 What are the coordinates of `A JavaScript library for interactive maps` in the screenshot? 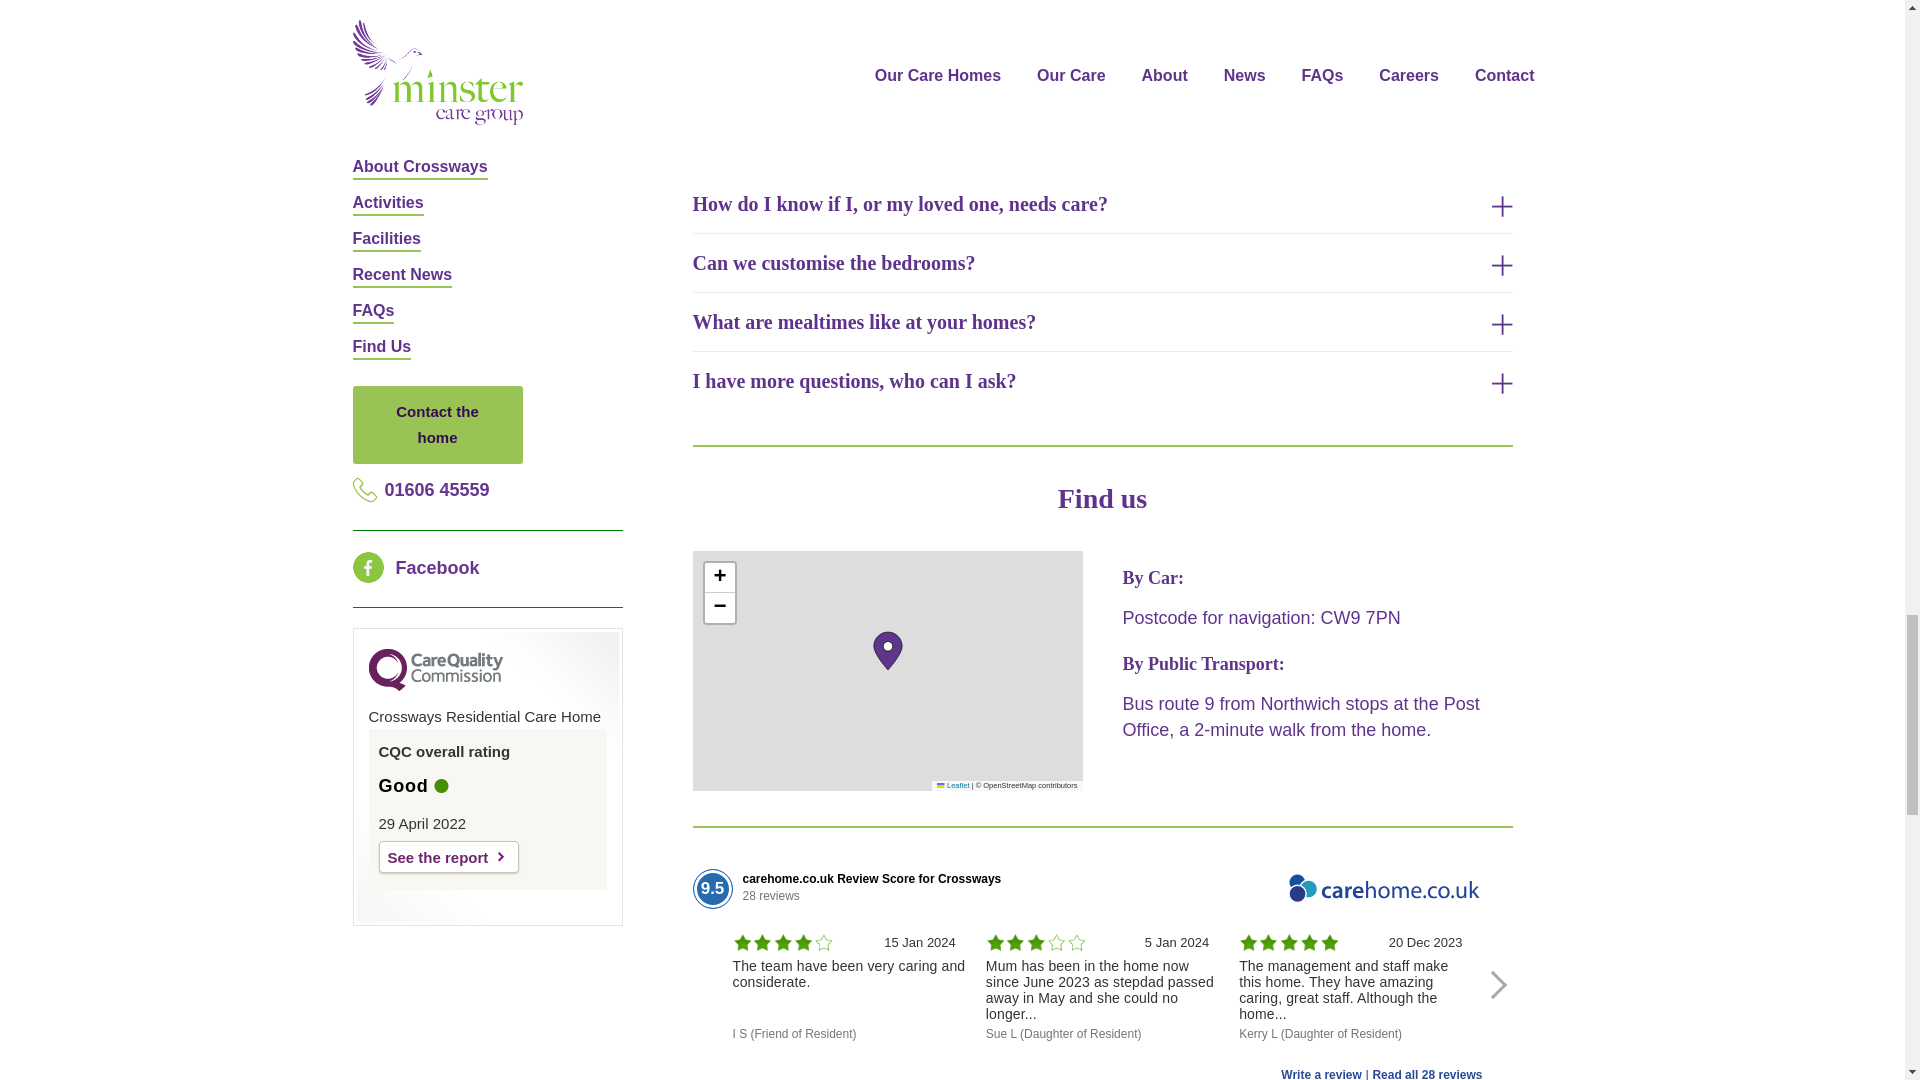 It's located at (952, 784).